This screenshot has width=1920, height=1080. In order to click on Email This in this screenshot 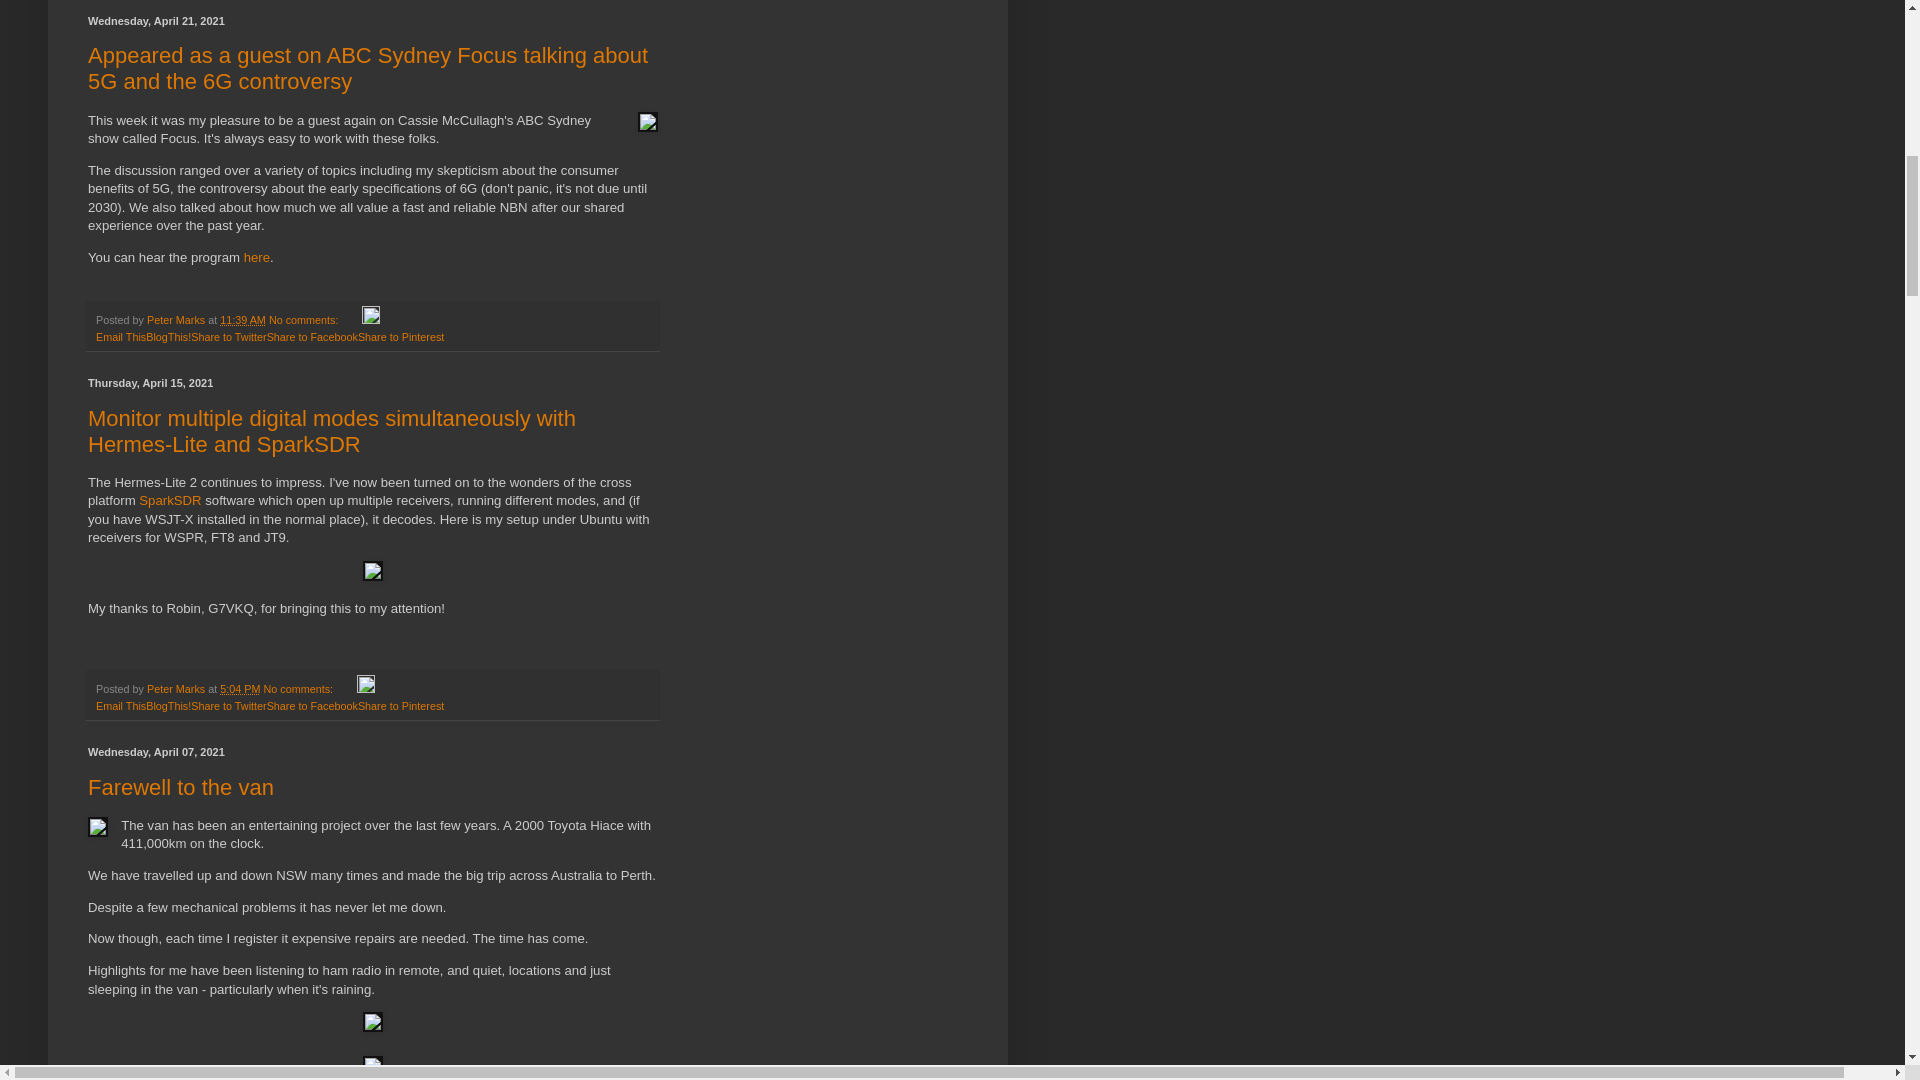, I will do `click(120, 705)`.